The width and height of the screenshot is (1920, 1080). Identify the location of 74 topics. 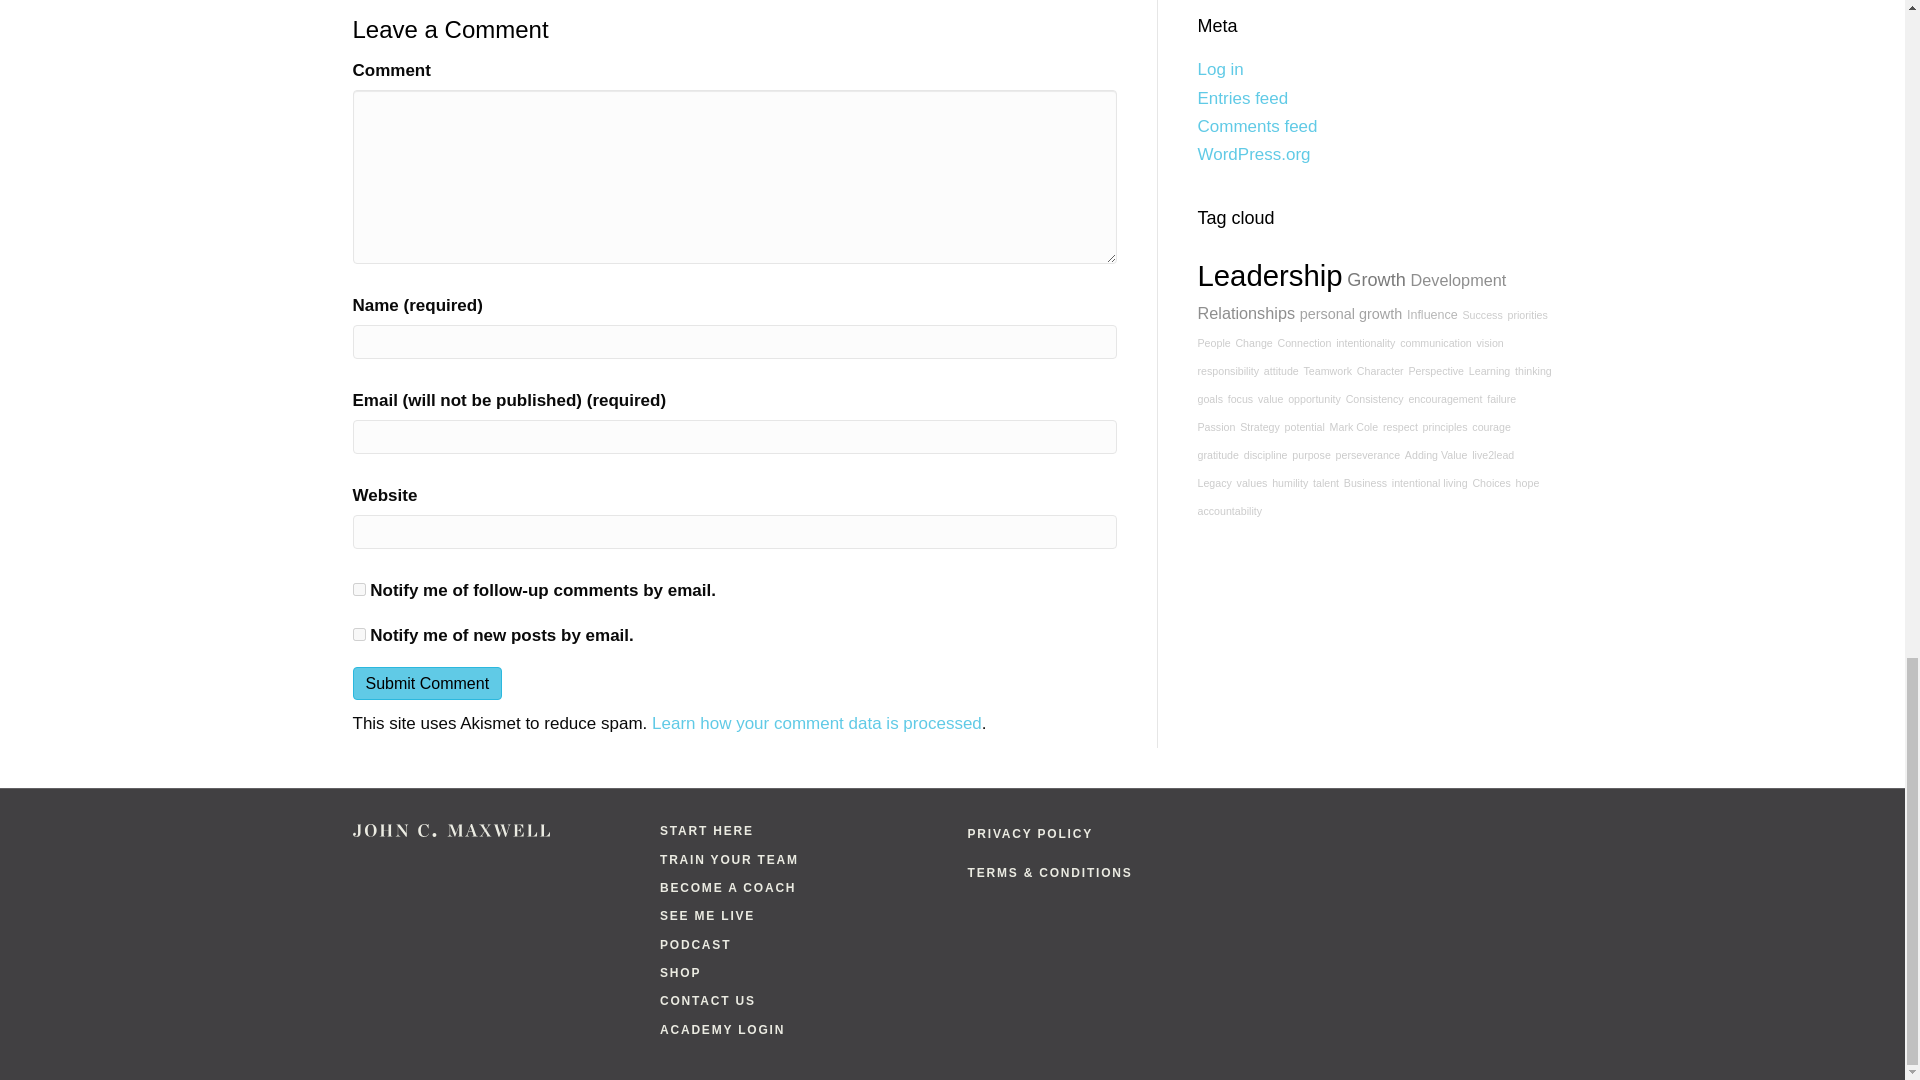
(1432, 314).